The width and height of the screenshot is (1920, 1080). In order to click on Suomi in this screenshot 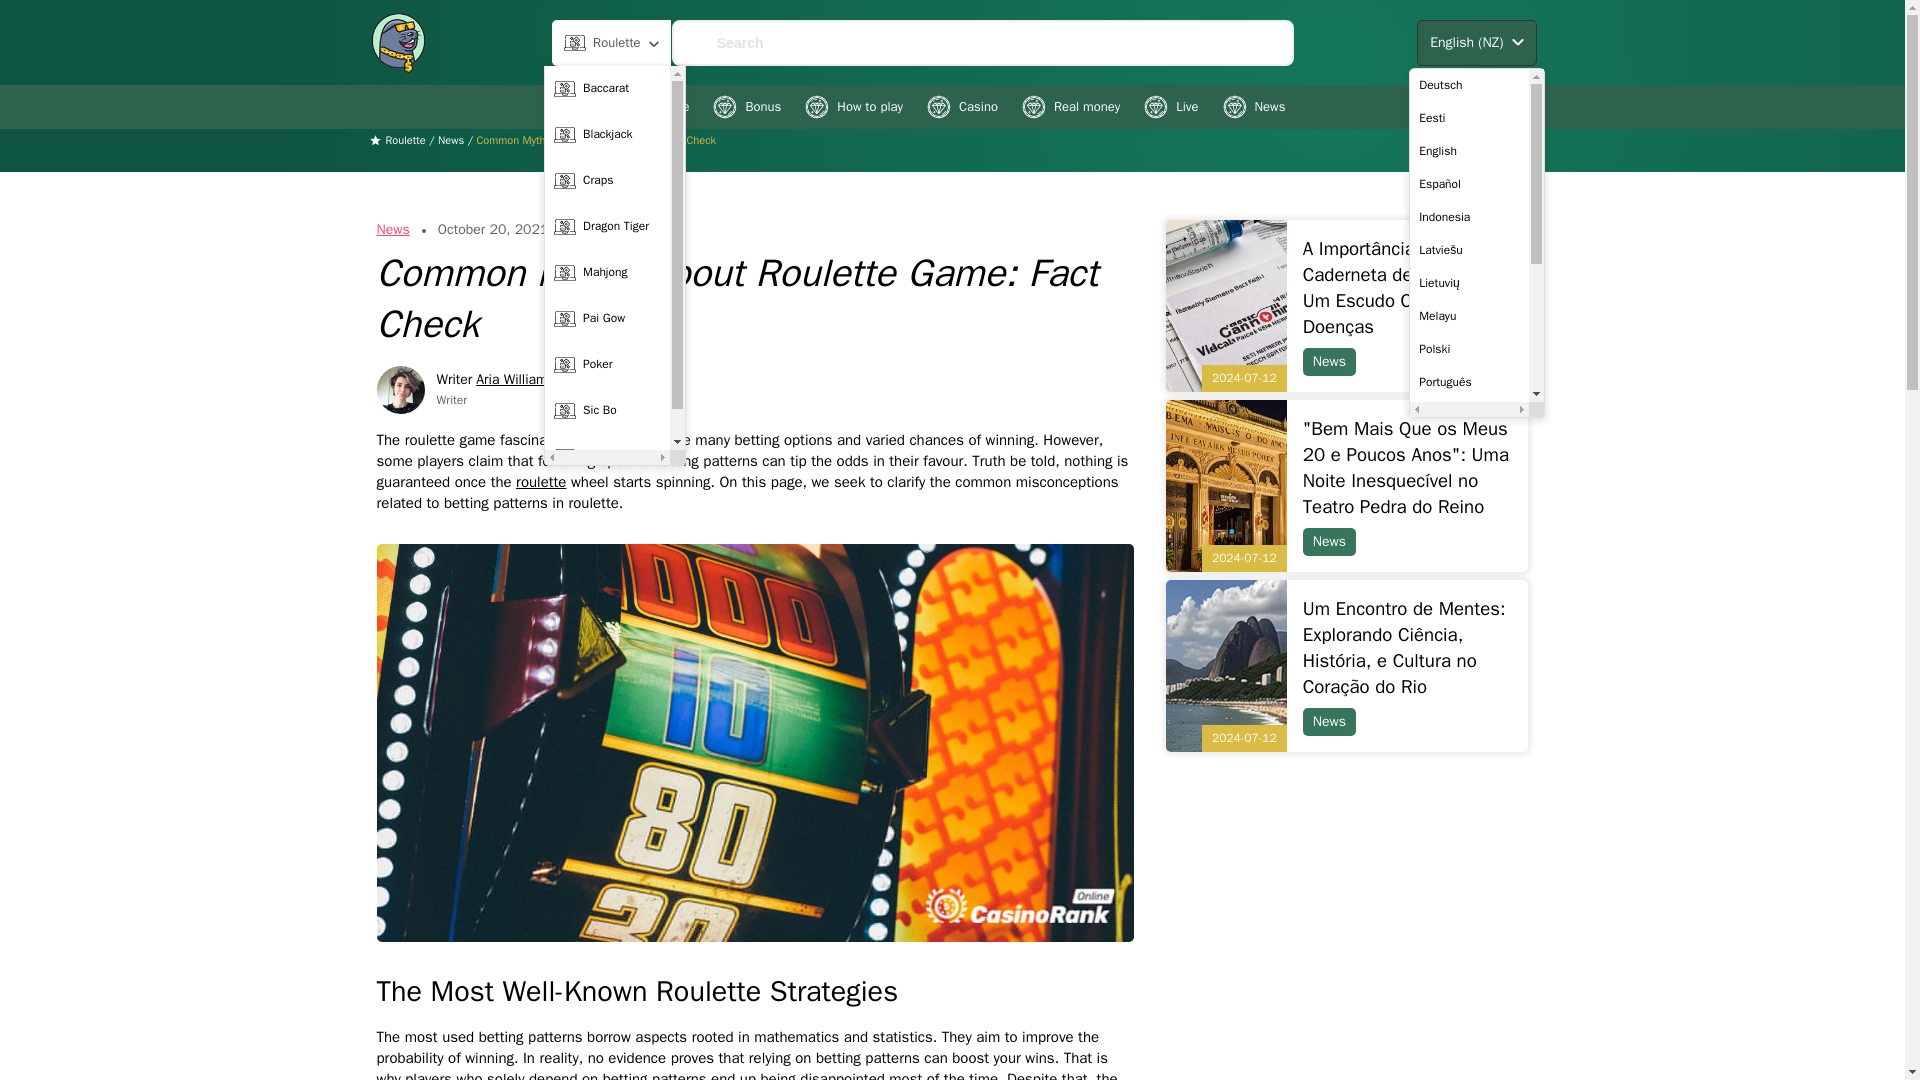, I will do `click(1468, 414)`.